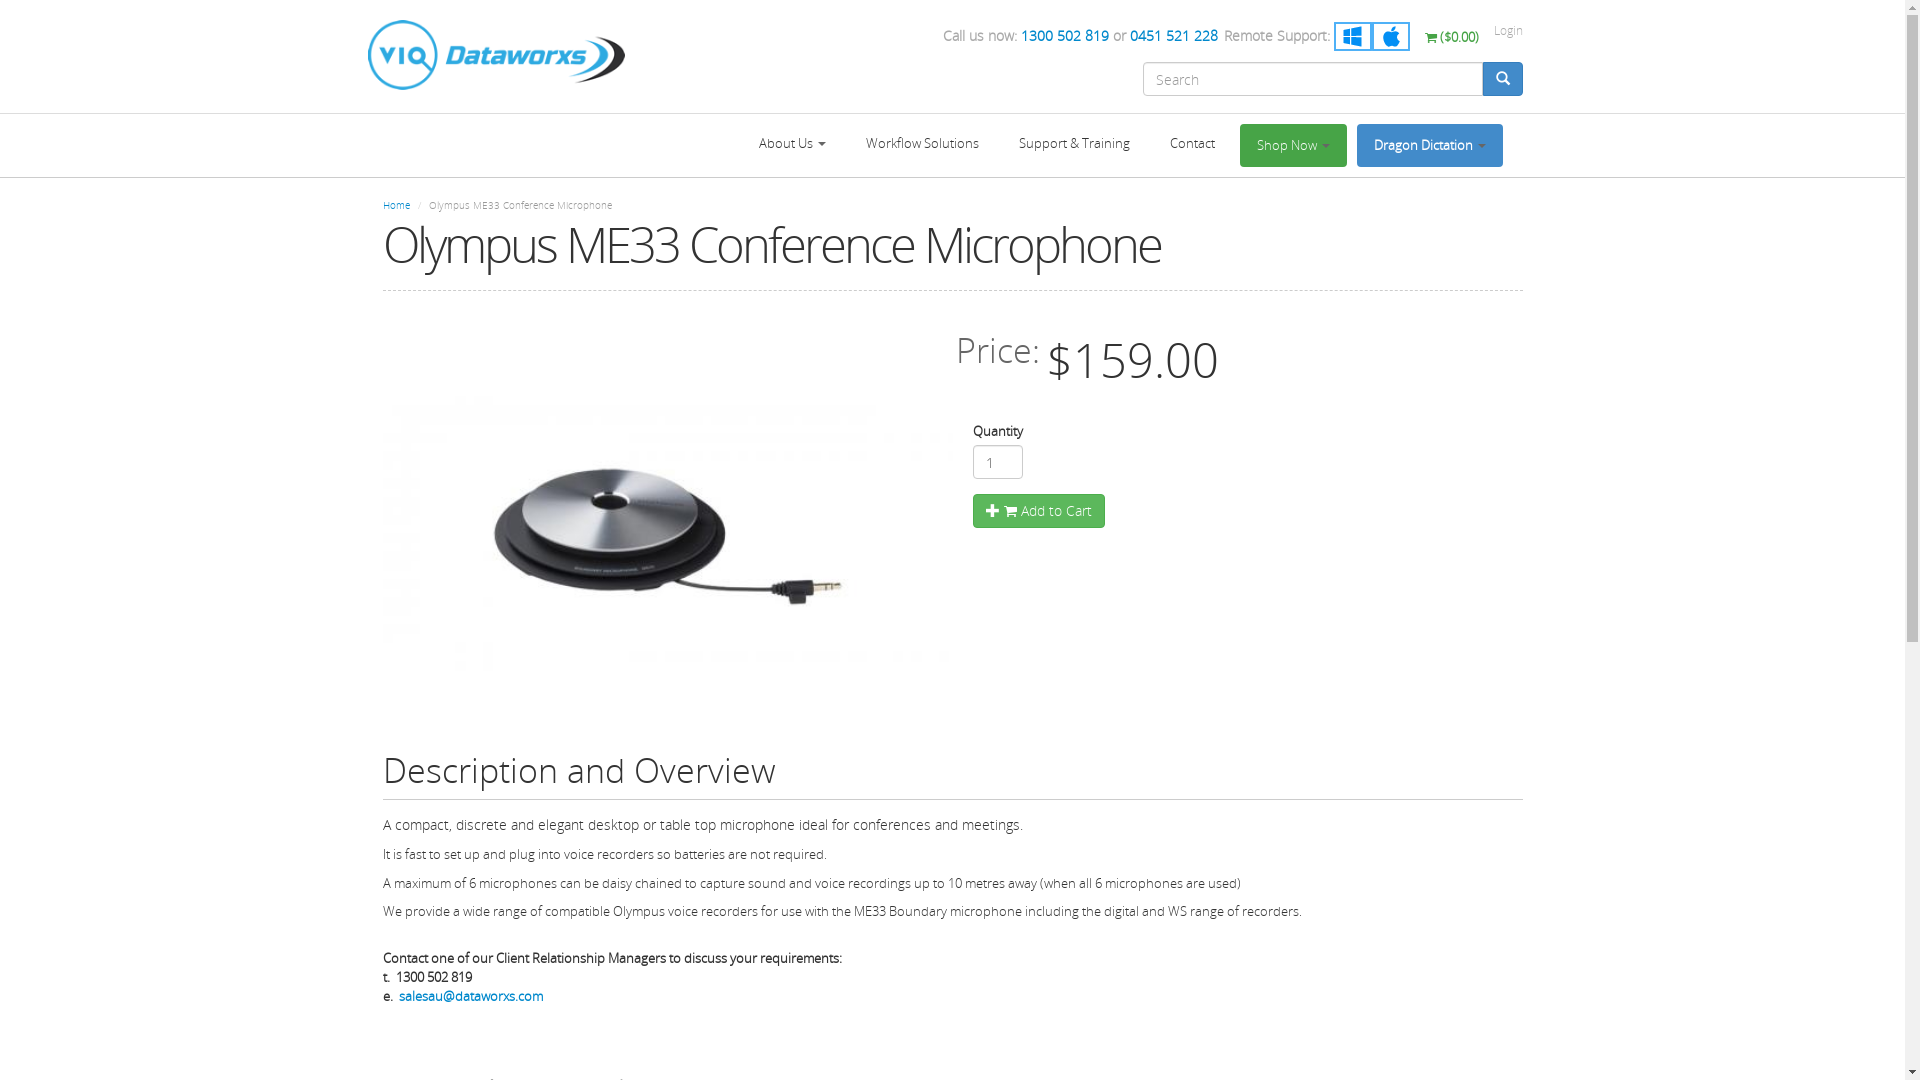  What do you see at coordinates (1429, 146) in the screenshot?
I see `Dragon Dictation` at bounding box center [1429, 146].